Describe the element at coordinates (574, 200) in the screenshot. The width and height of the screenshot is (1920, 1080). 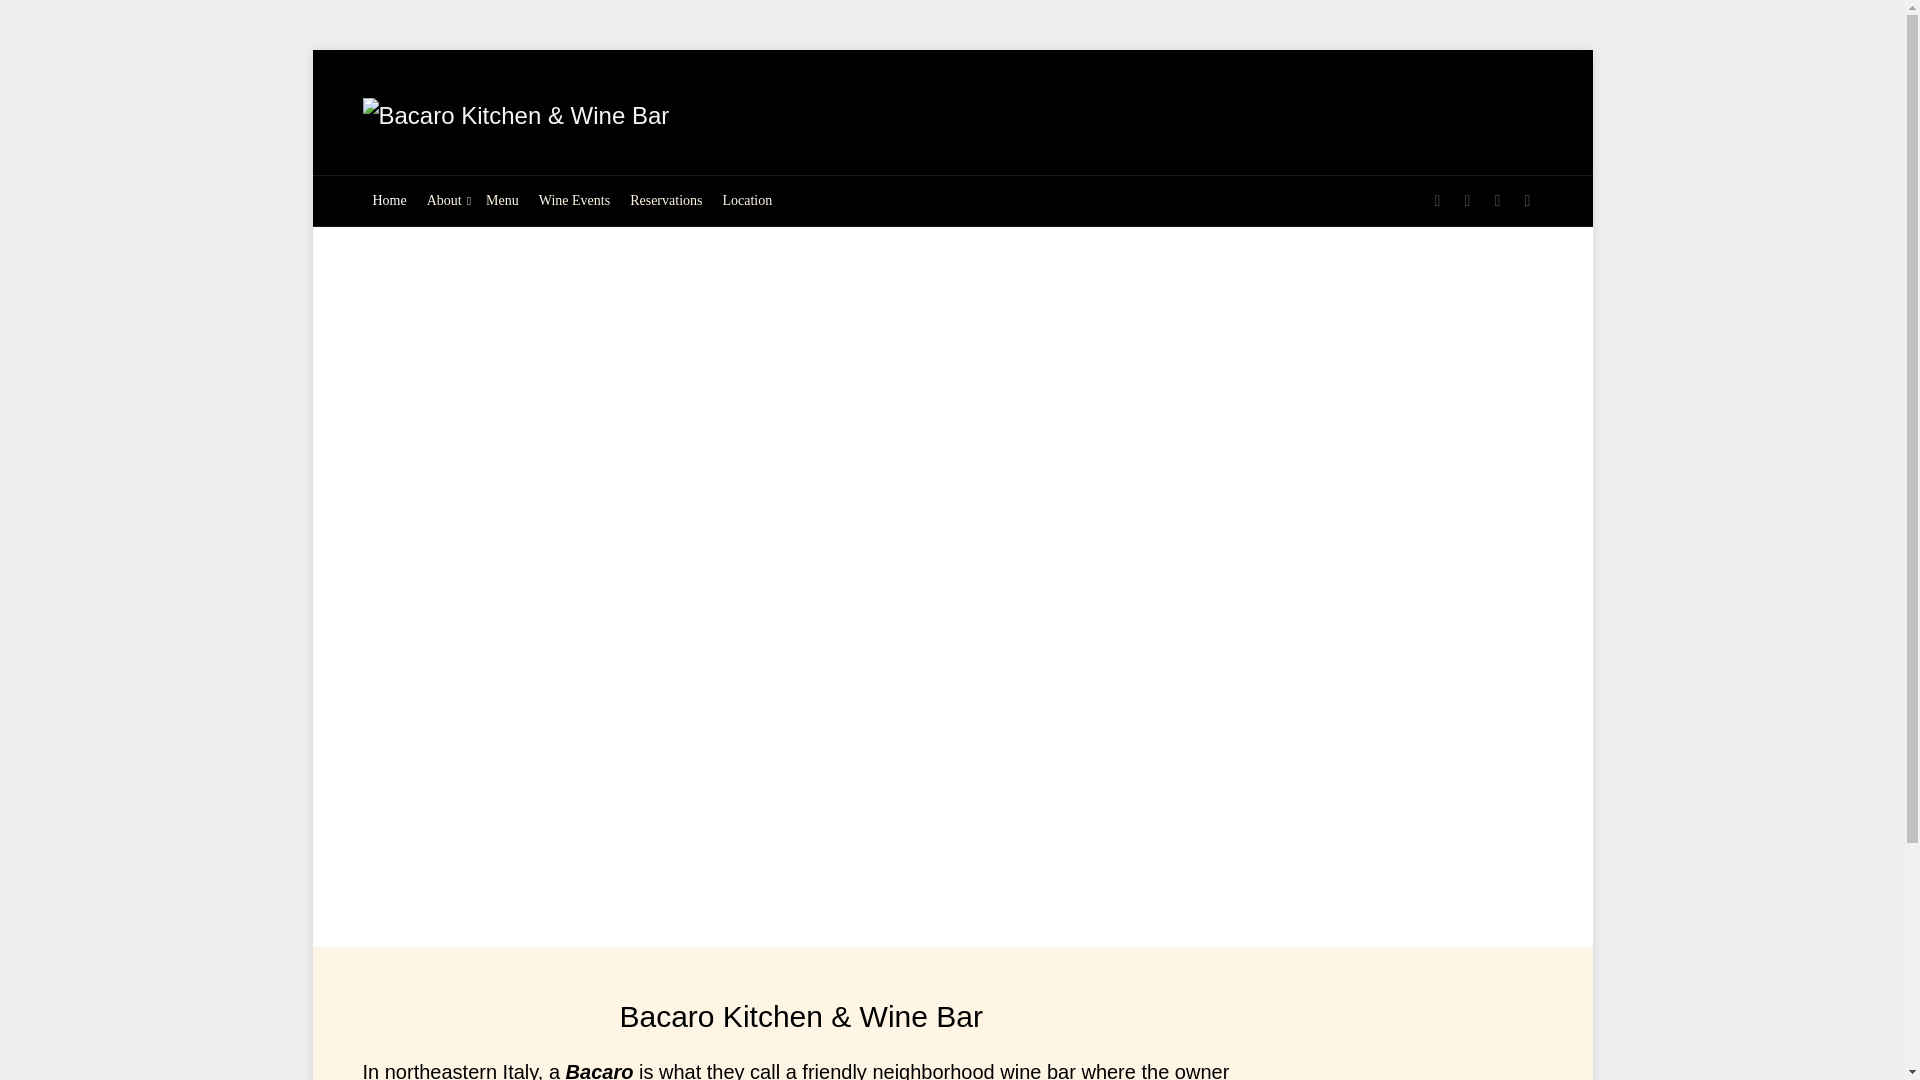
I see `Wine Events` at that location.